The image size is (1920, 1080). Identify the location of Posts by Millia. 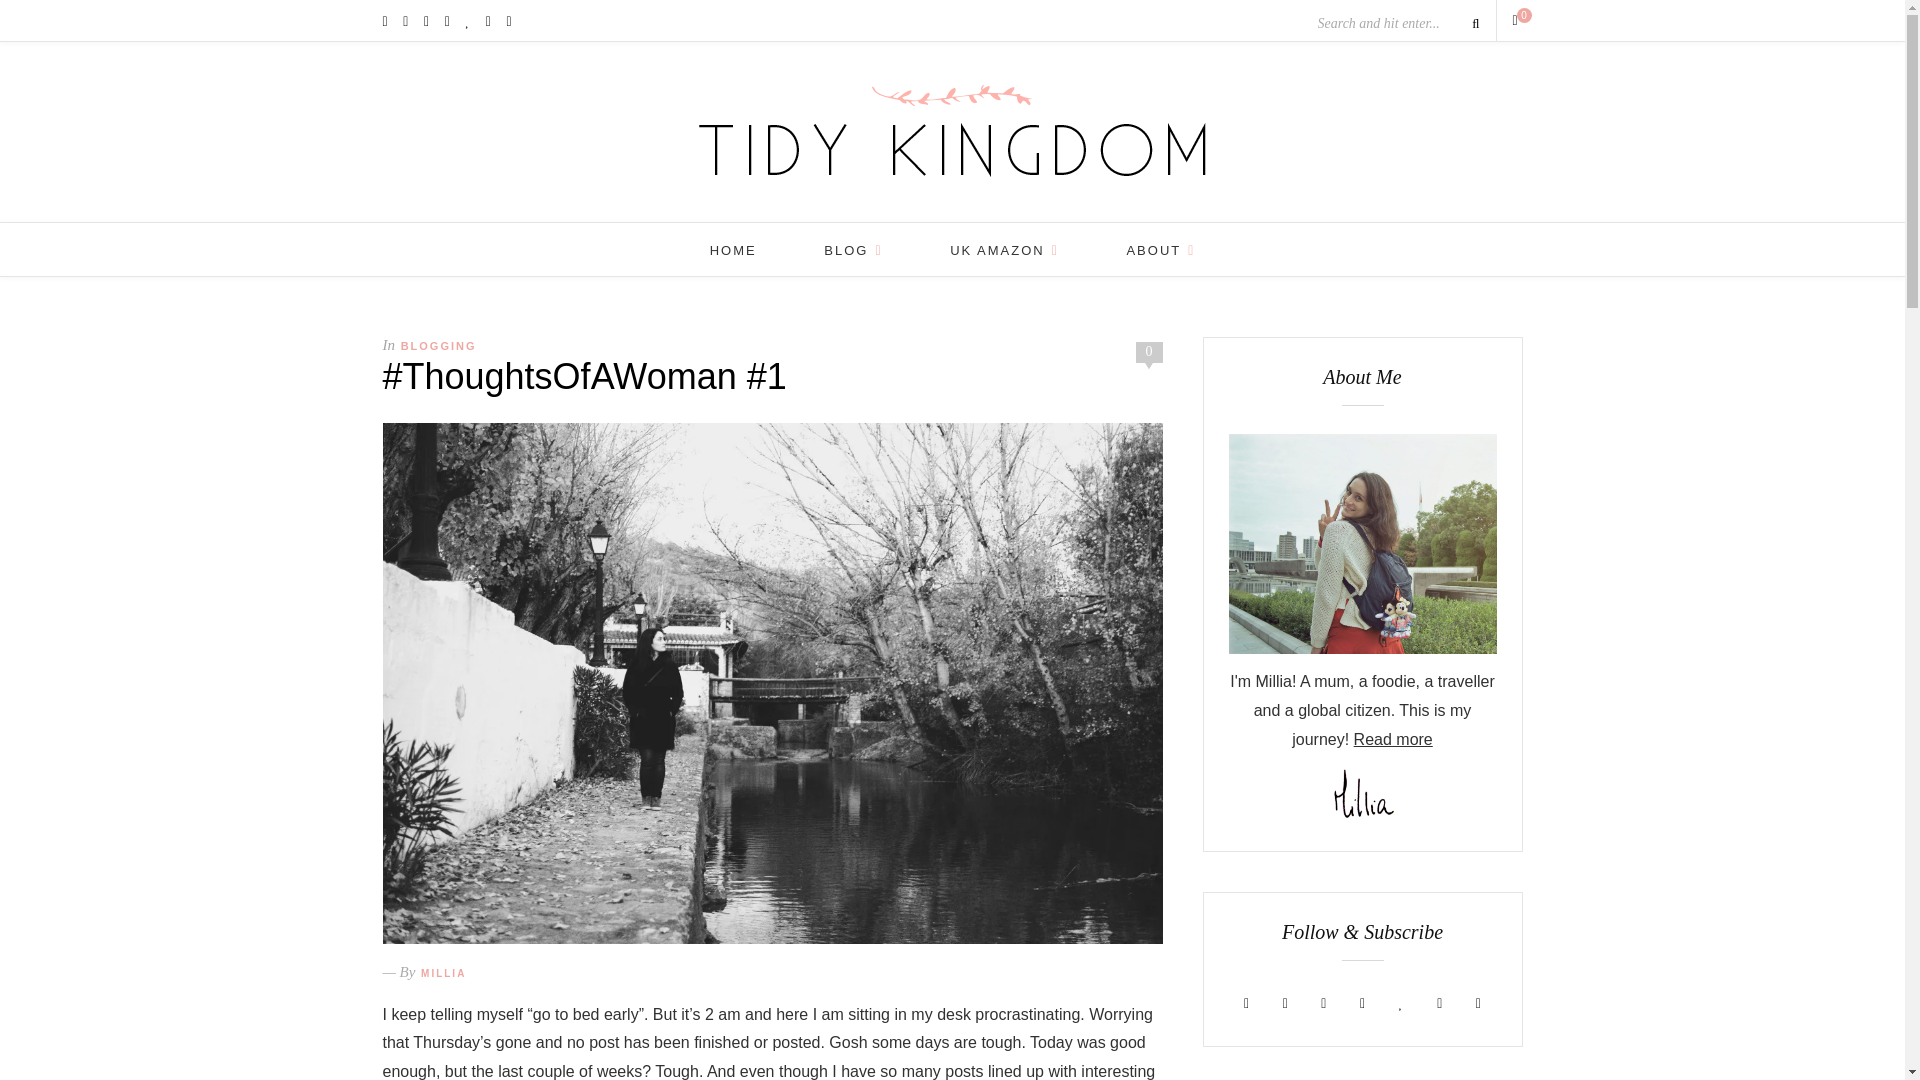
(443, 972).